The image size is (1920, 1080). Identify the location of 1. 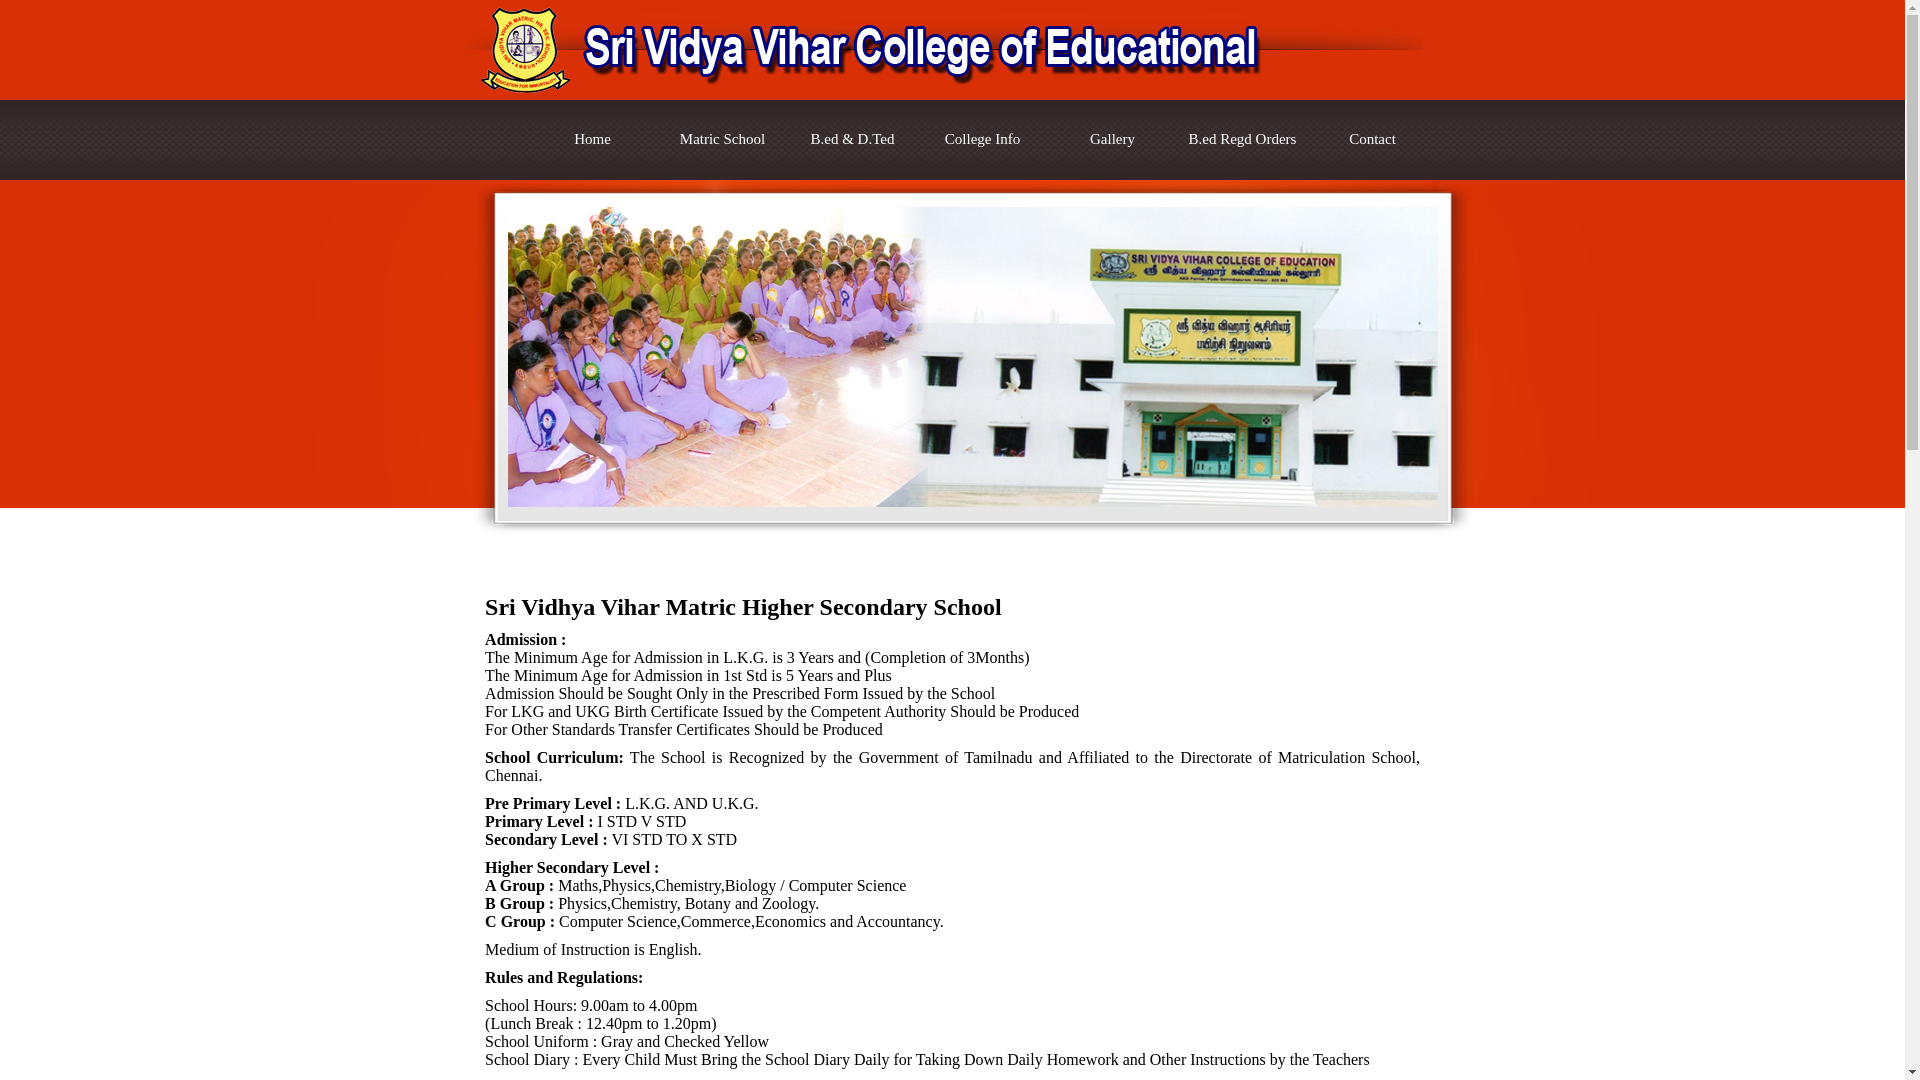
(778, 548).